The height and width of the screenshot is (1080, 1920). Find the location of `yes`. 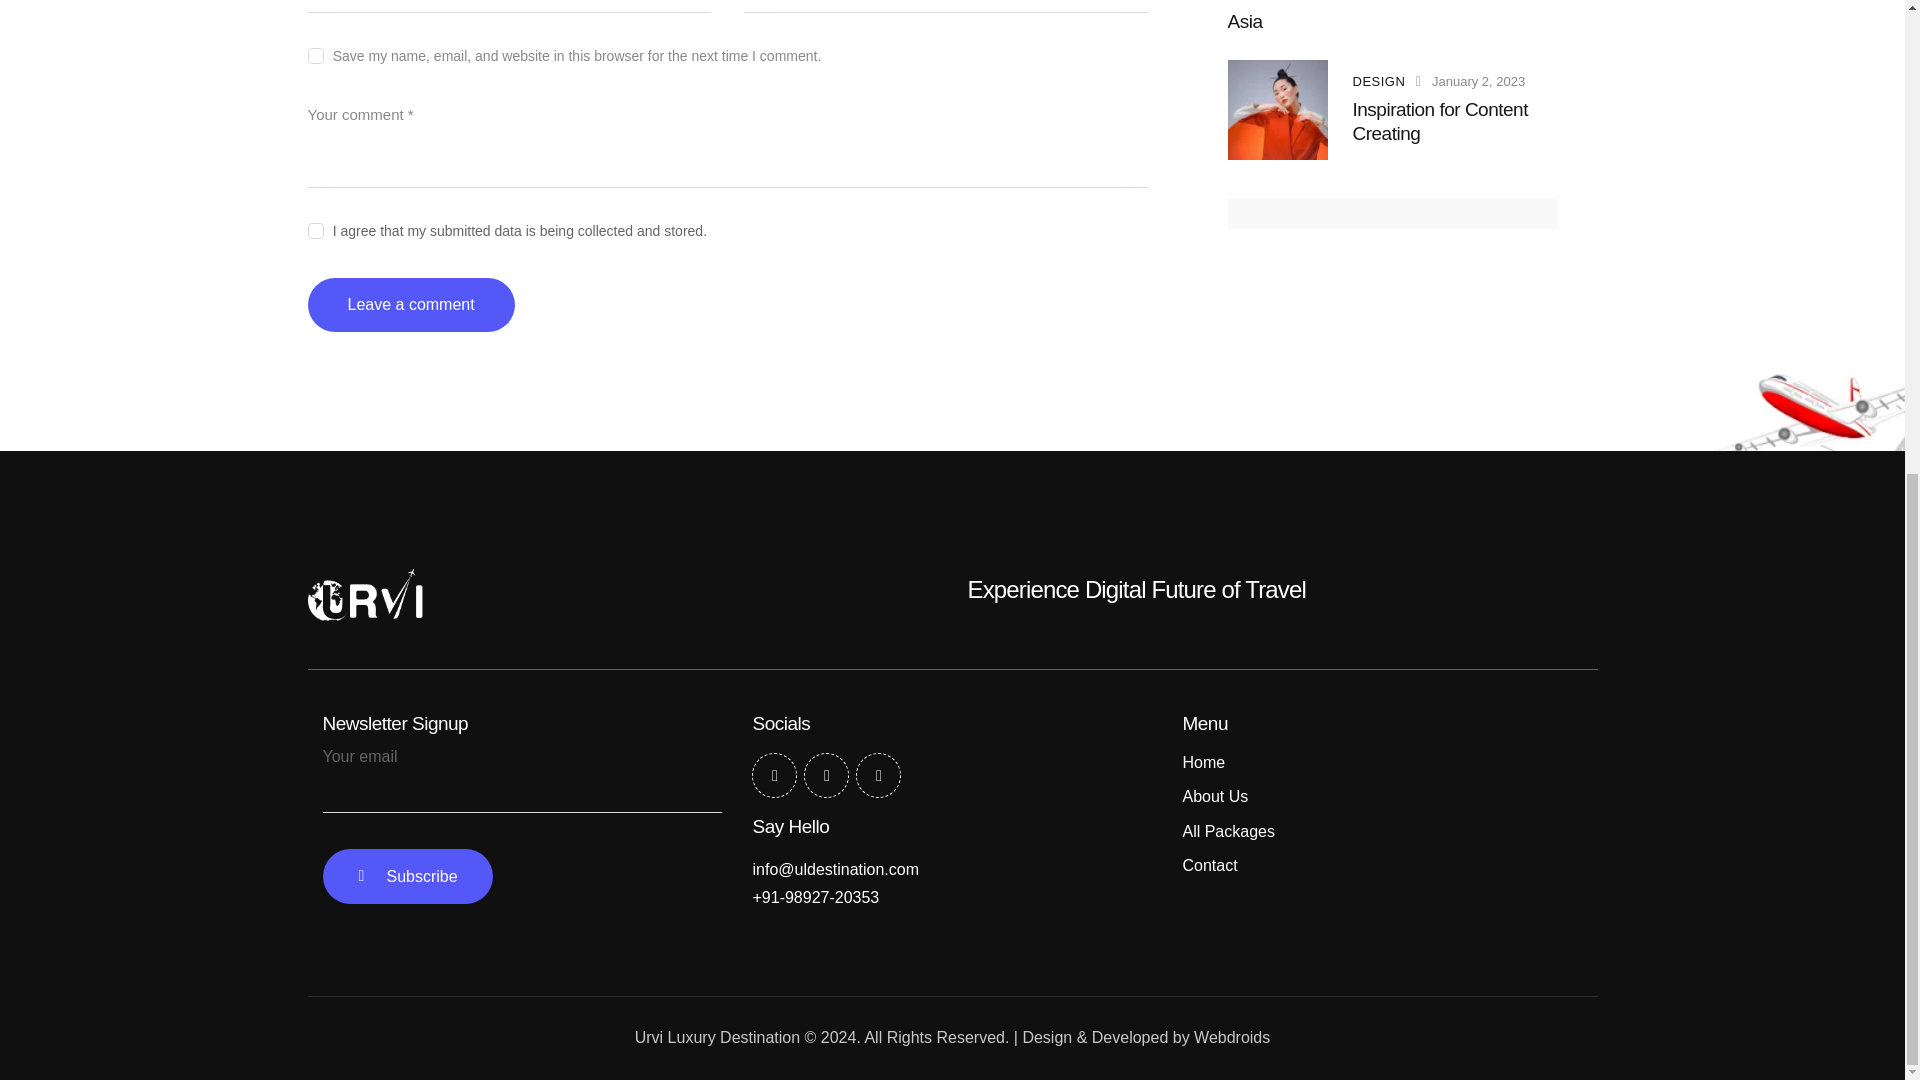

yes is located at coordinates (314, 52).